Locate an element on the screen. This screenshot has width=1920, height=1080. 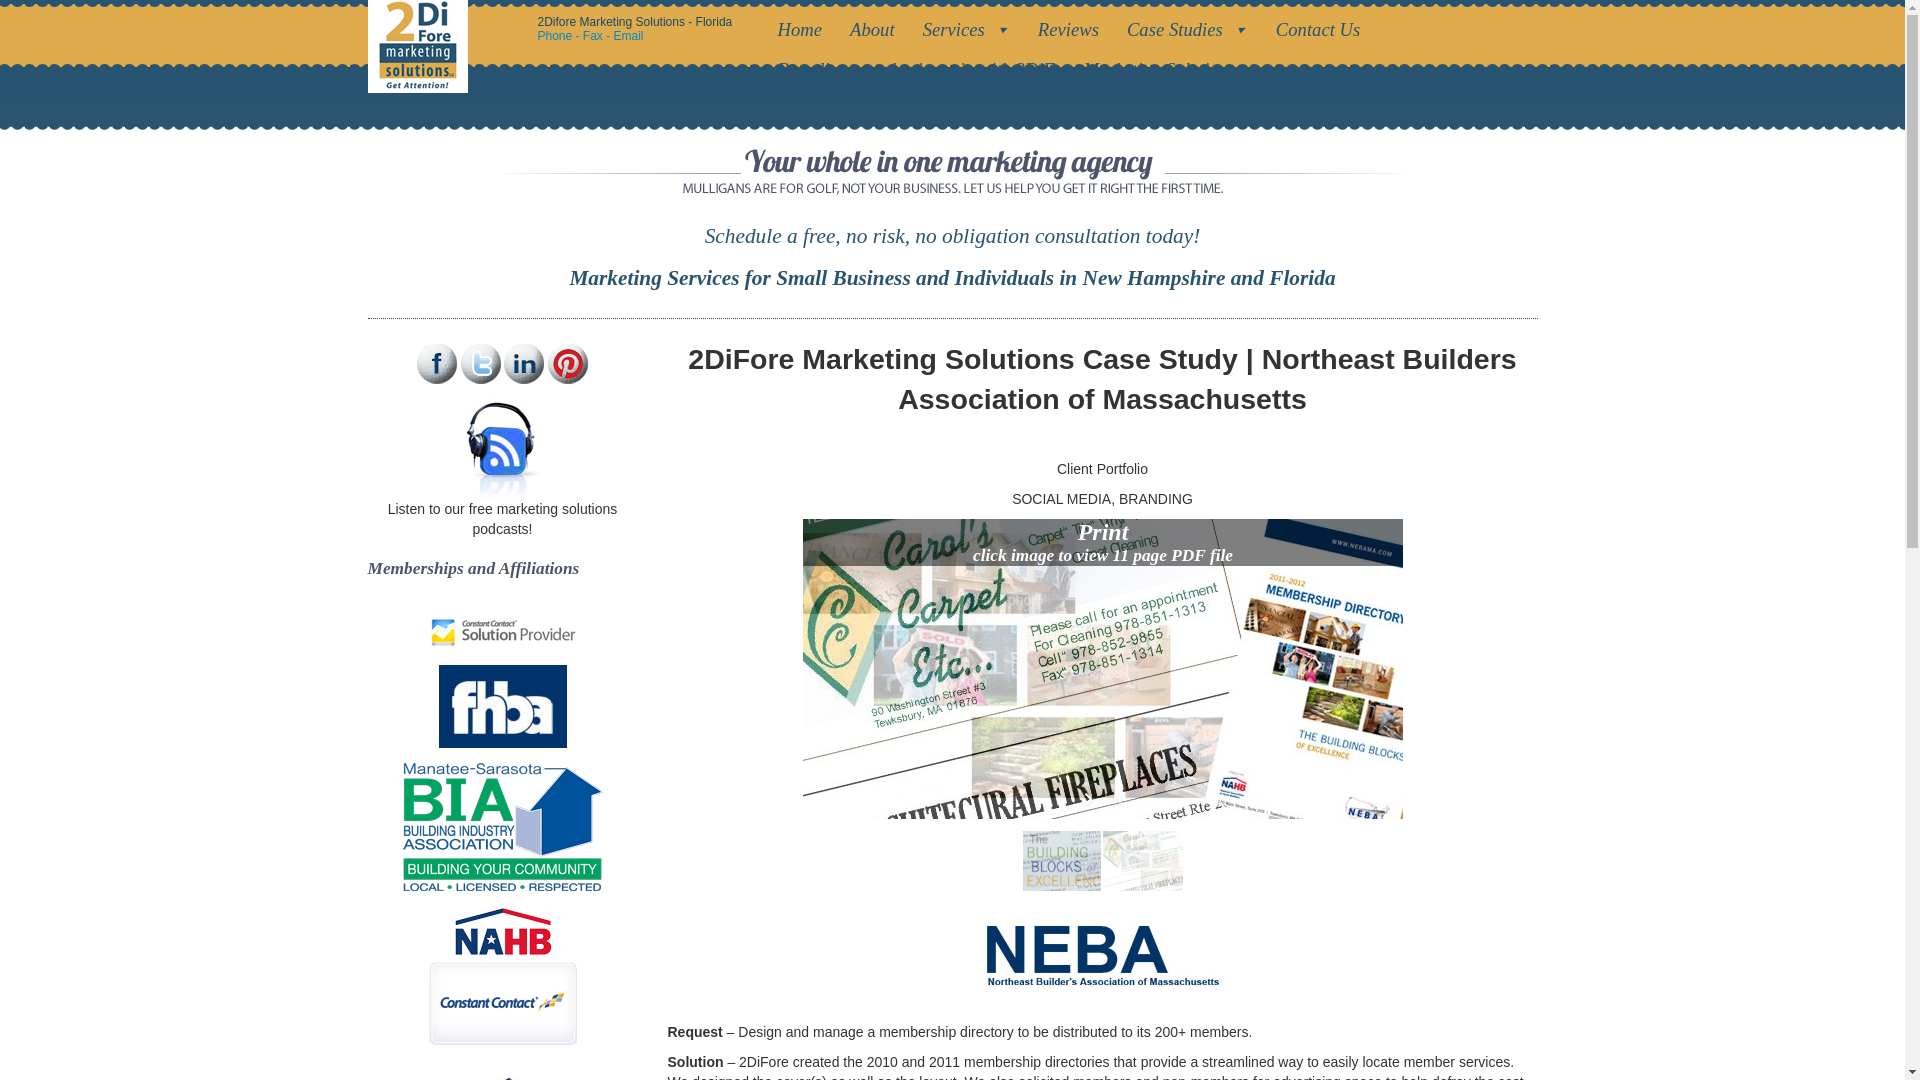
Reviews is located at coordinates (1072, 30).